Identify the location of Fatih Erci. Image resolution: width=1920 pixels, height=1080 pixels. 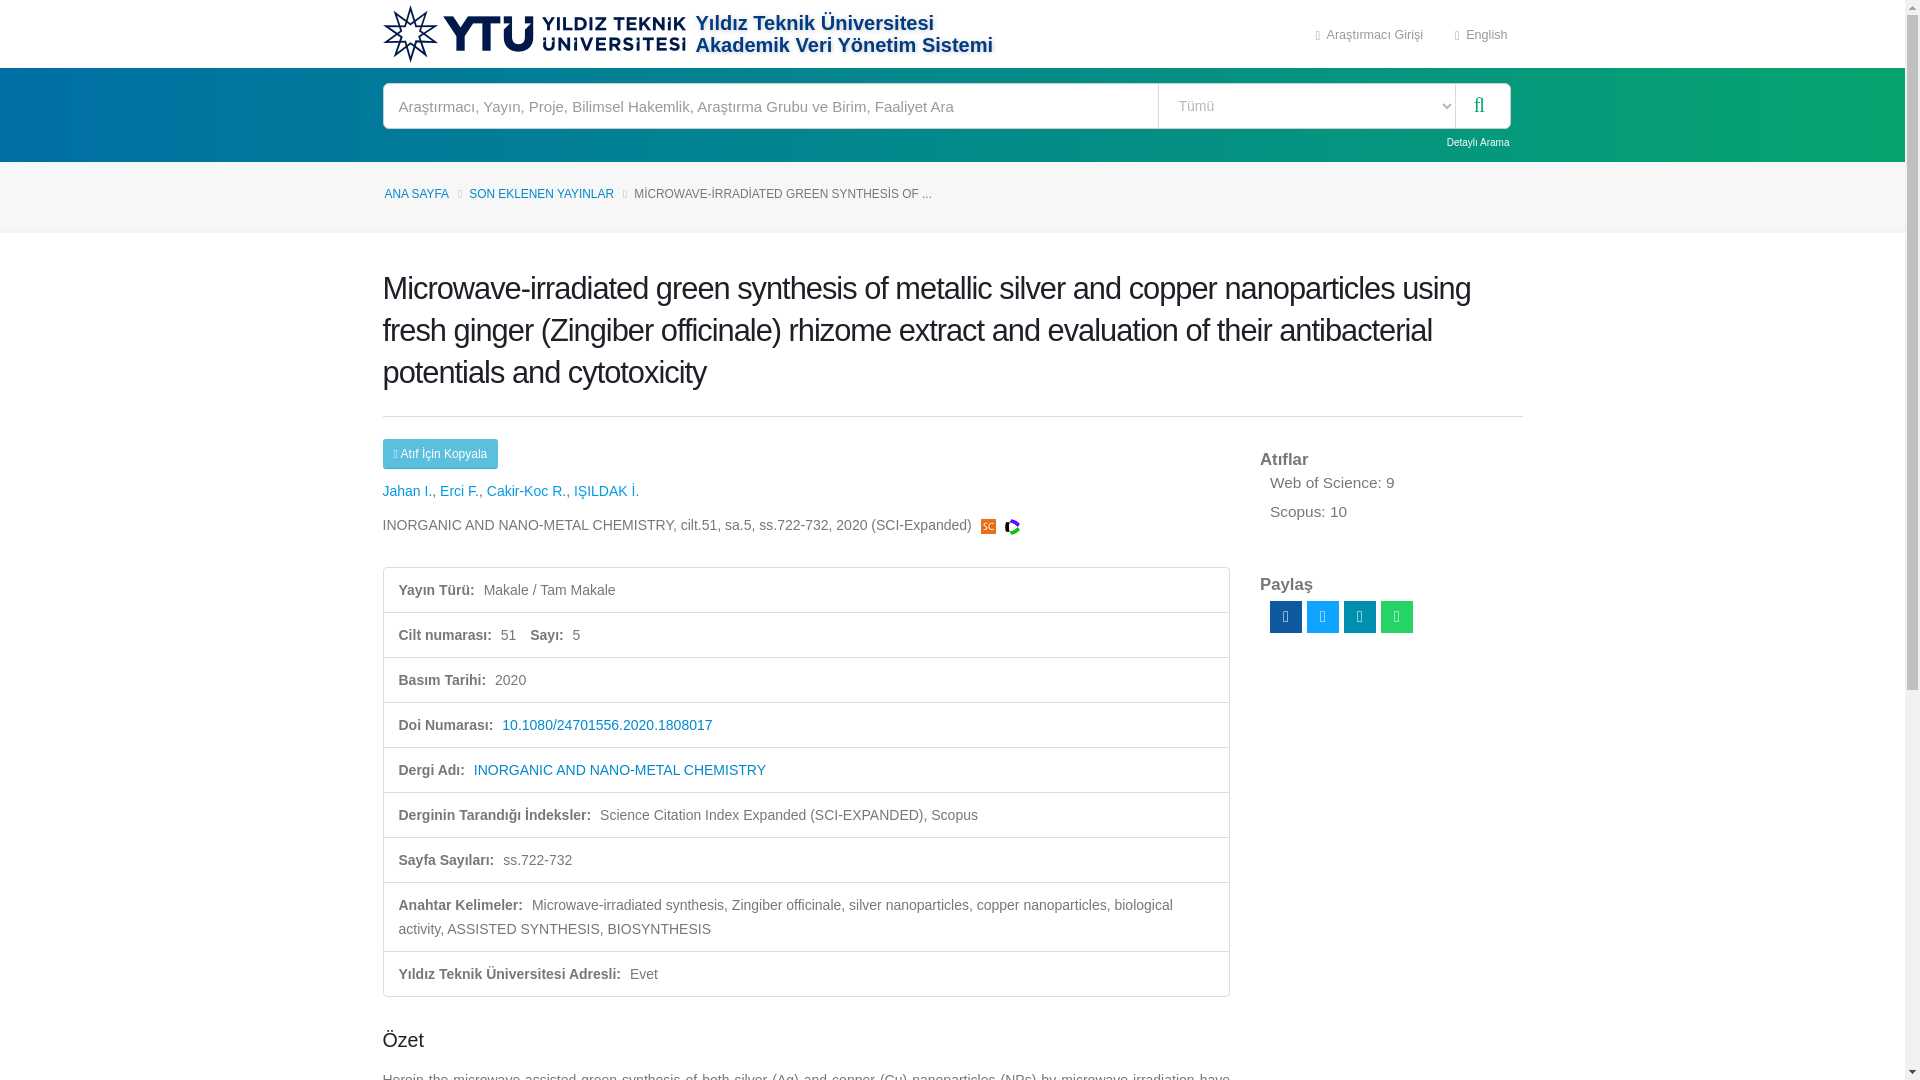
(458, 490).